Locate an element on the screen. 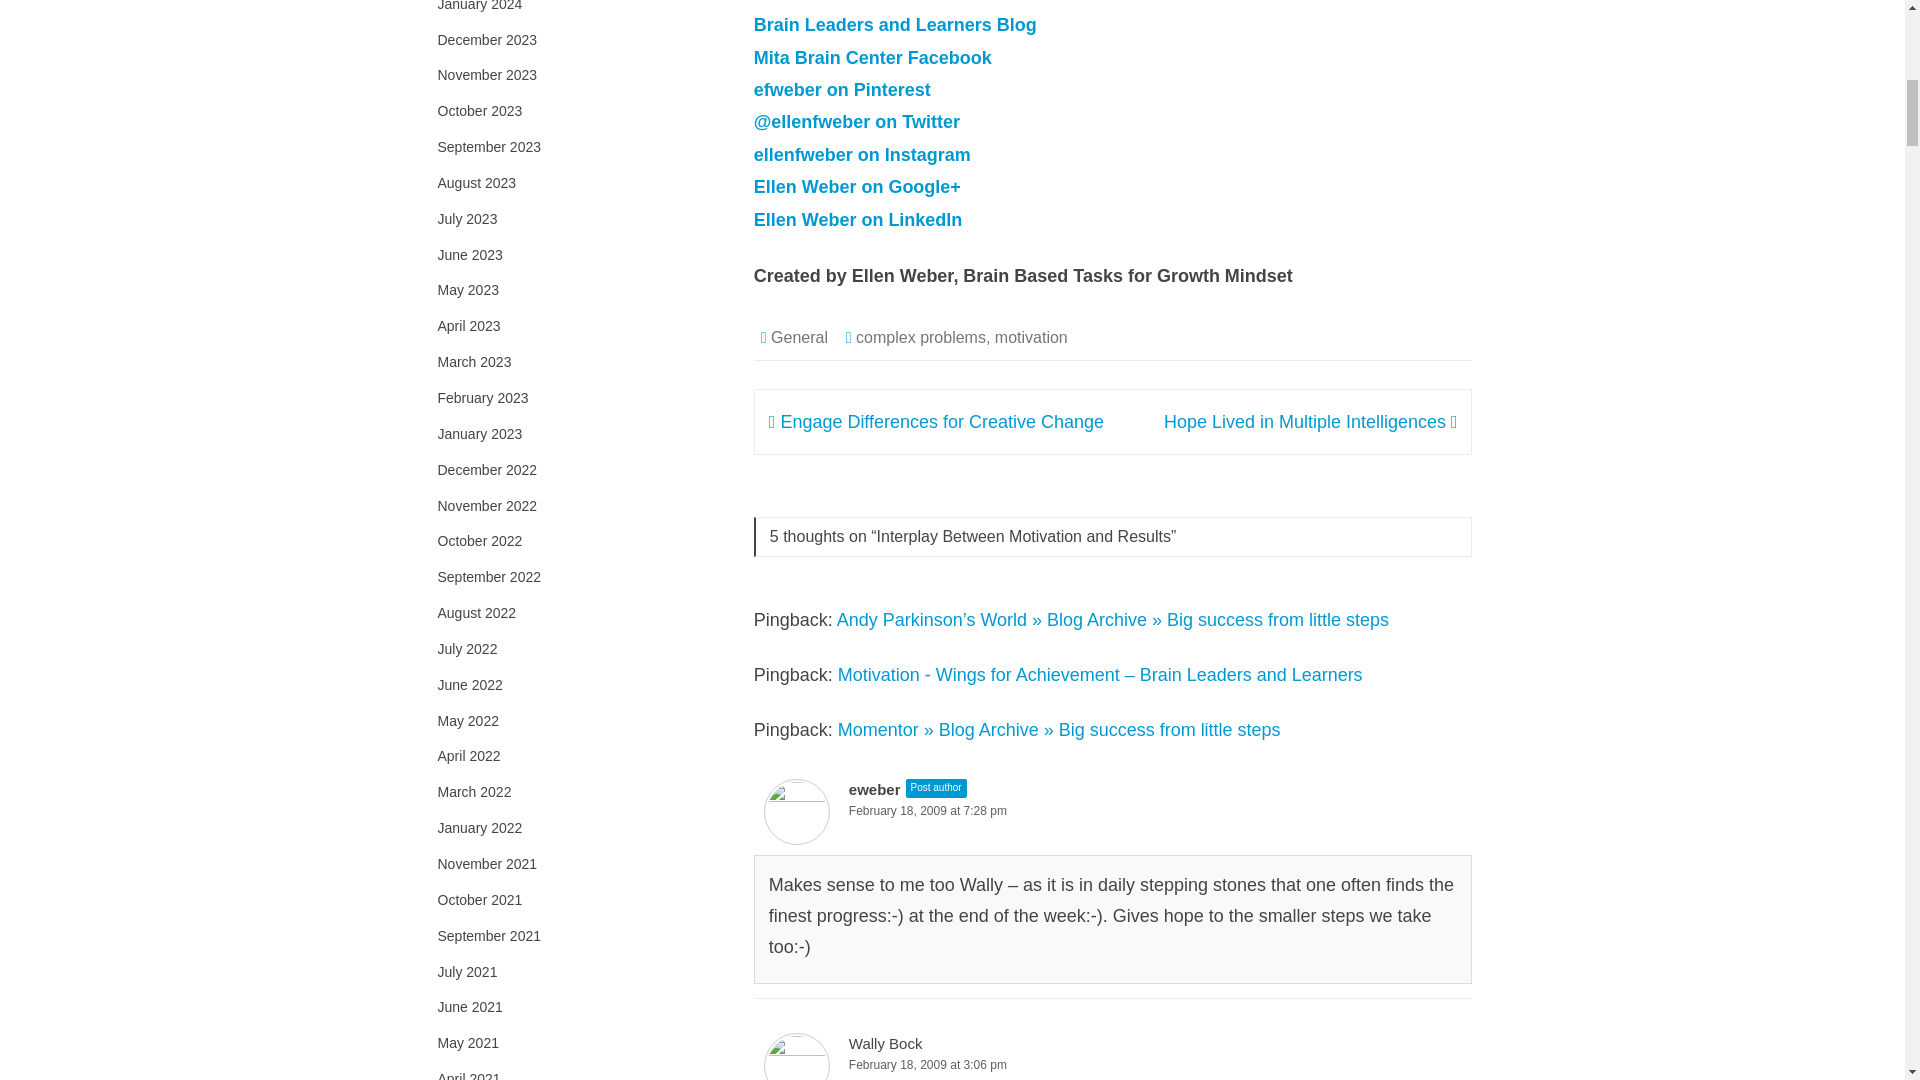 This screenshot has height=1080, width=1920. Hope Lived in Multiple Intelligences is located at coordinates (1310, 422).